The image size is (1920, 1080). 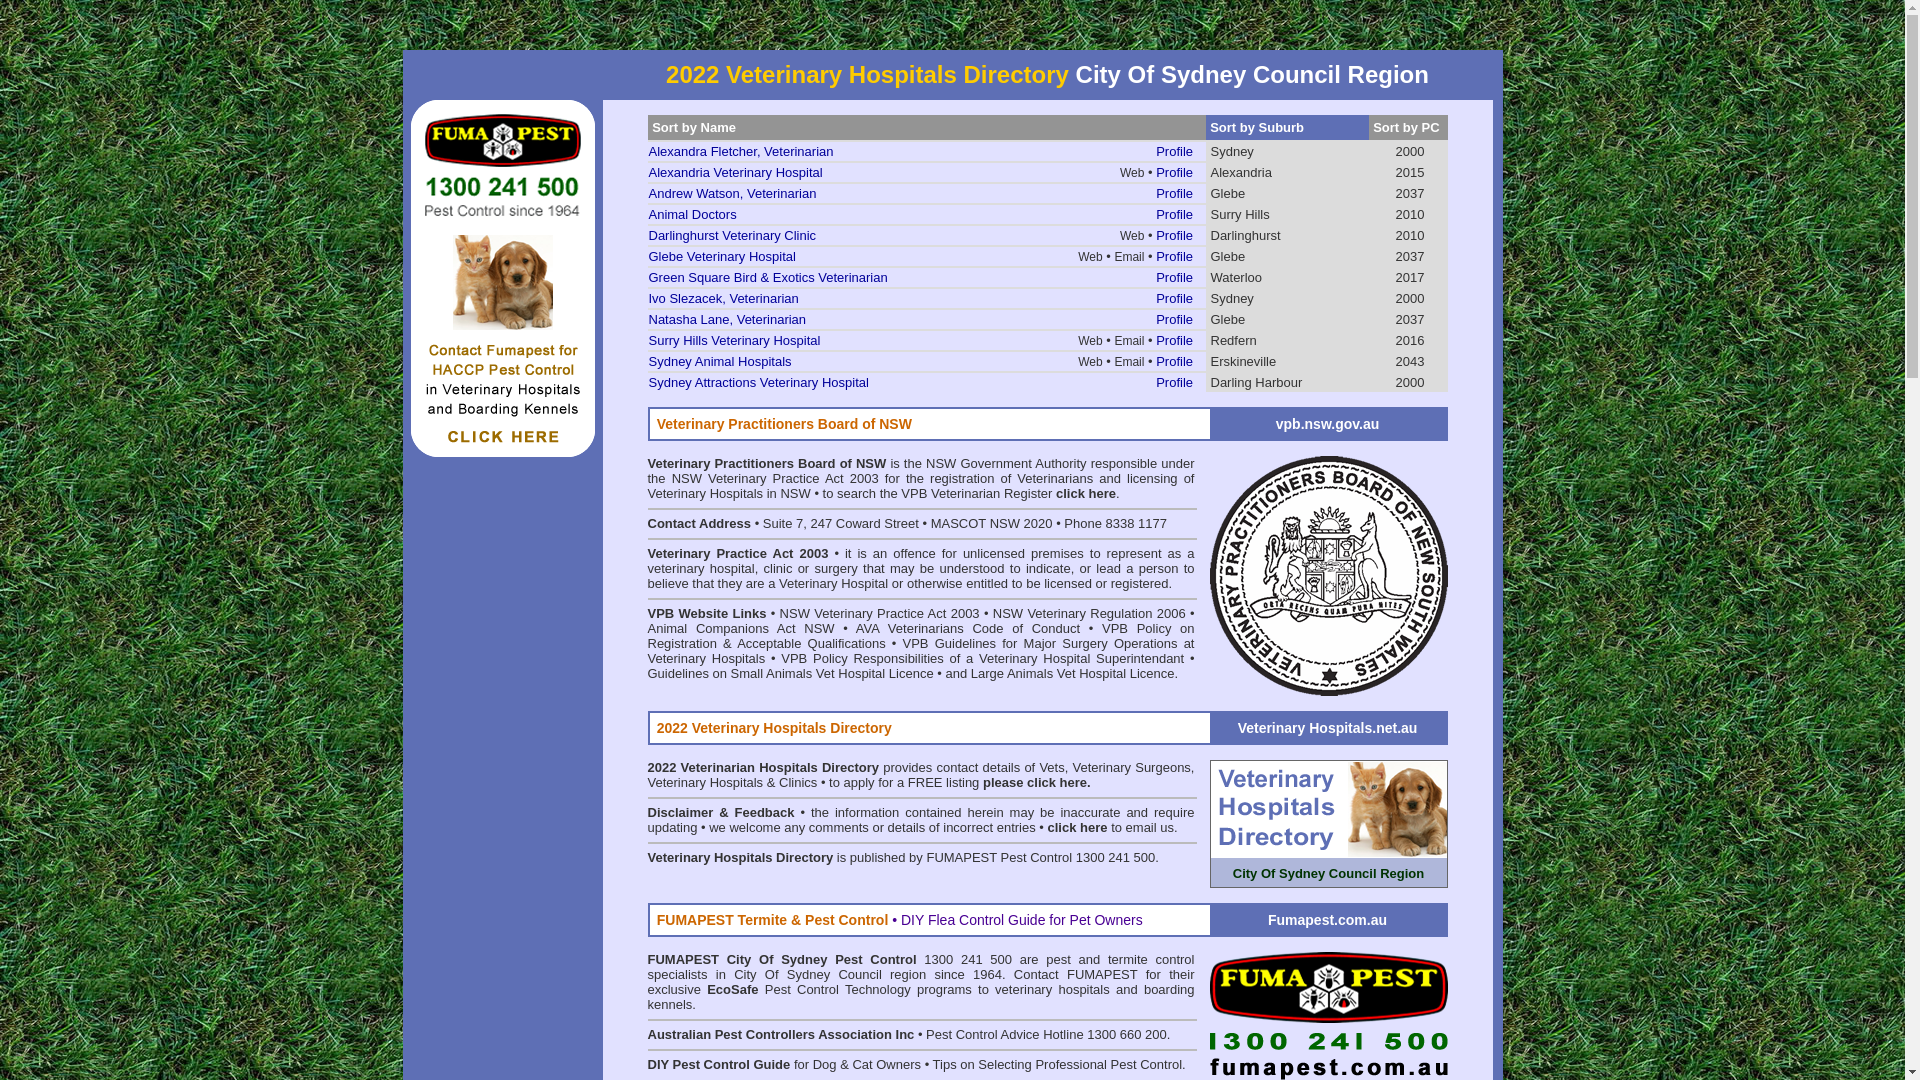 I want to click on click here to email us, so click(x=1111, y=828).